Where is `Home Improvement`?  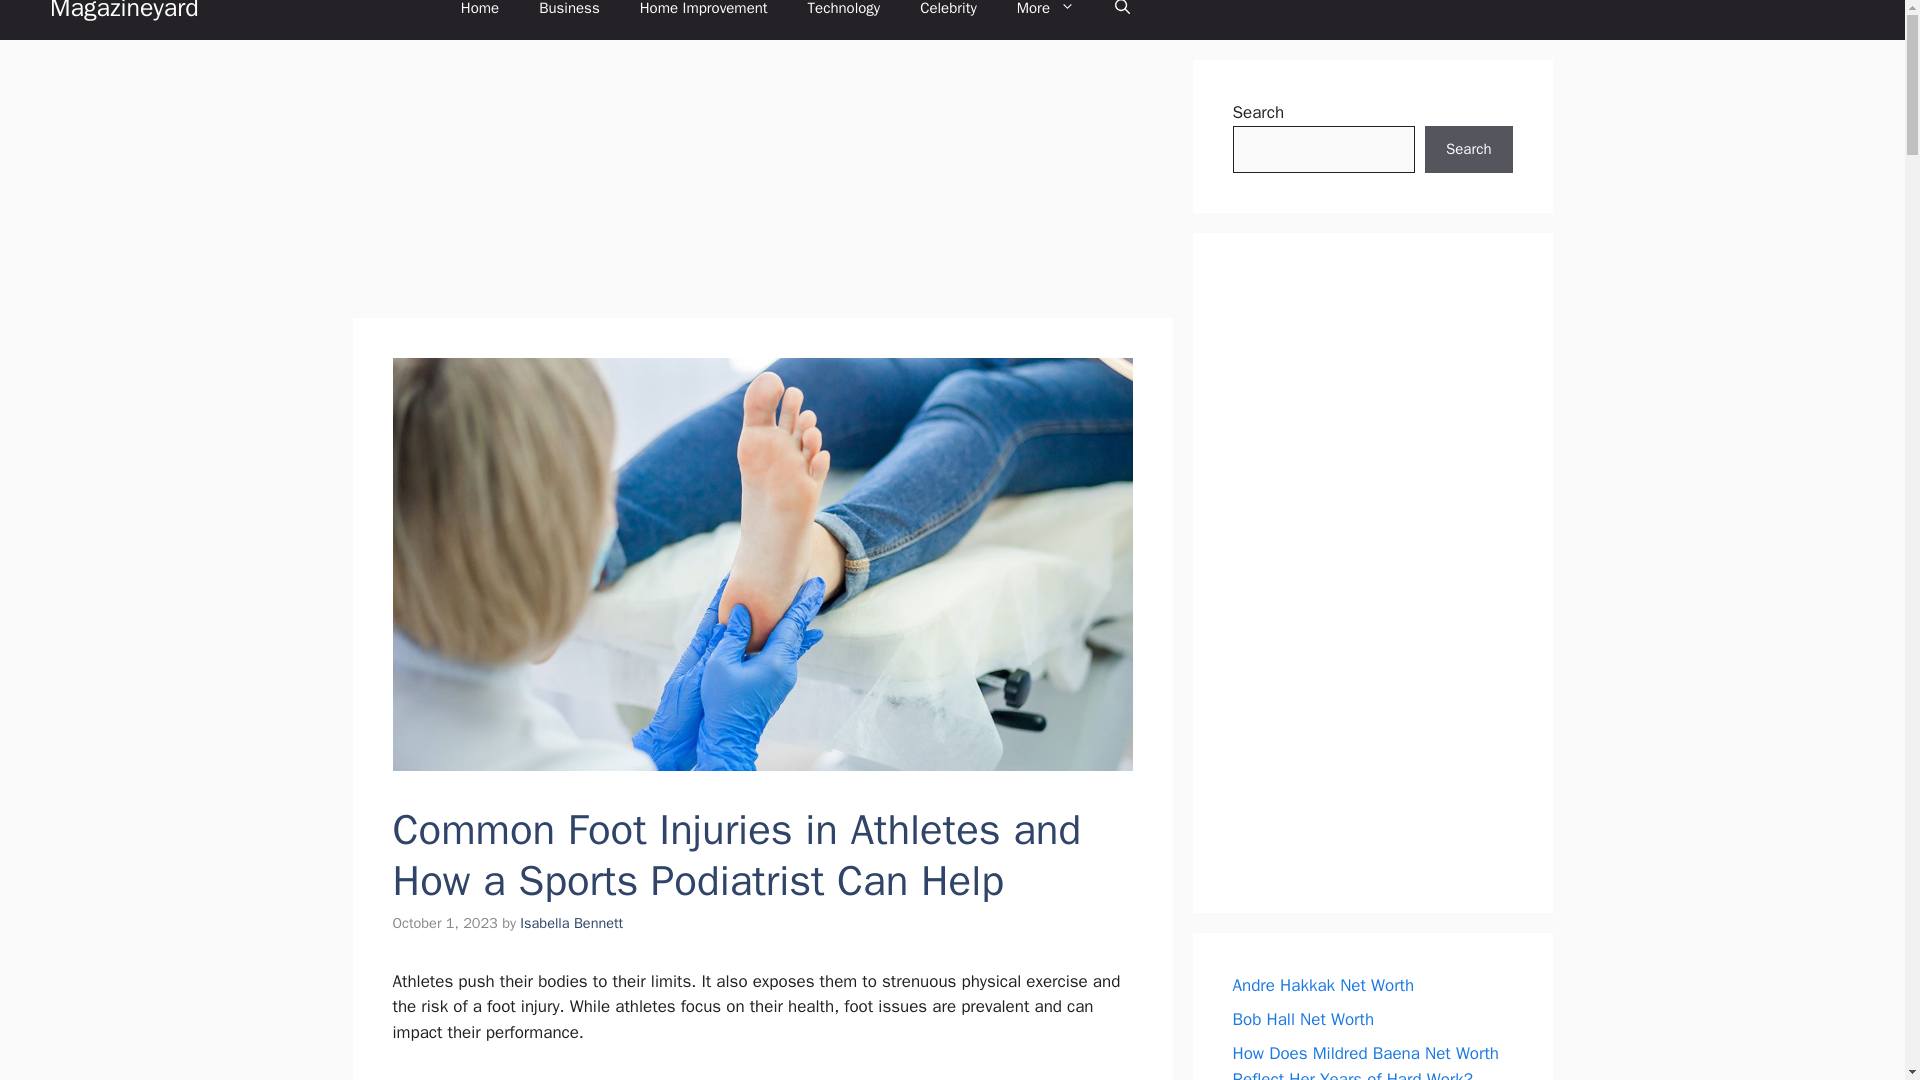
Home Improvement is located at coordinates (704, 18).